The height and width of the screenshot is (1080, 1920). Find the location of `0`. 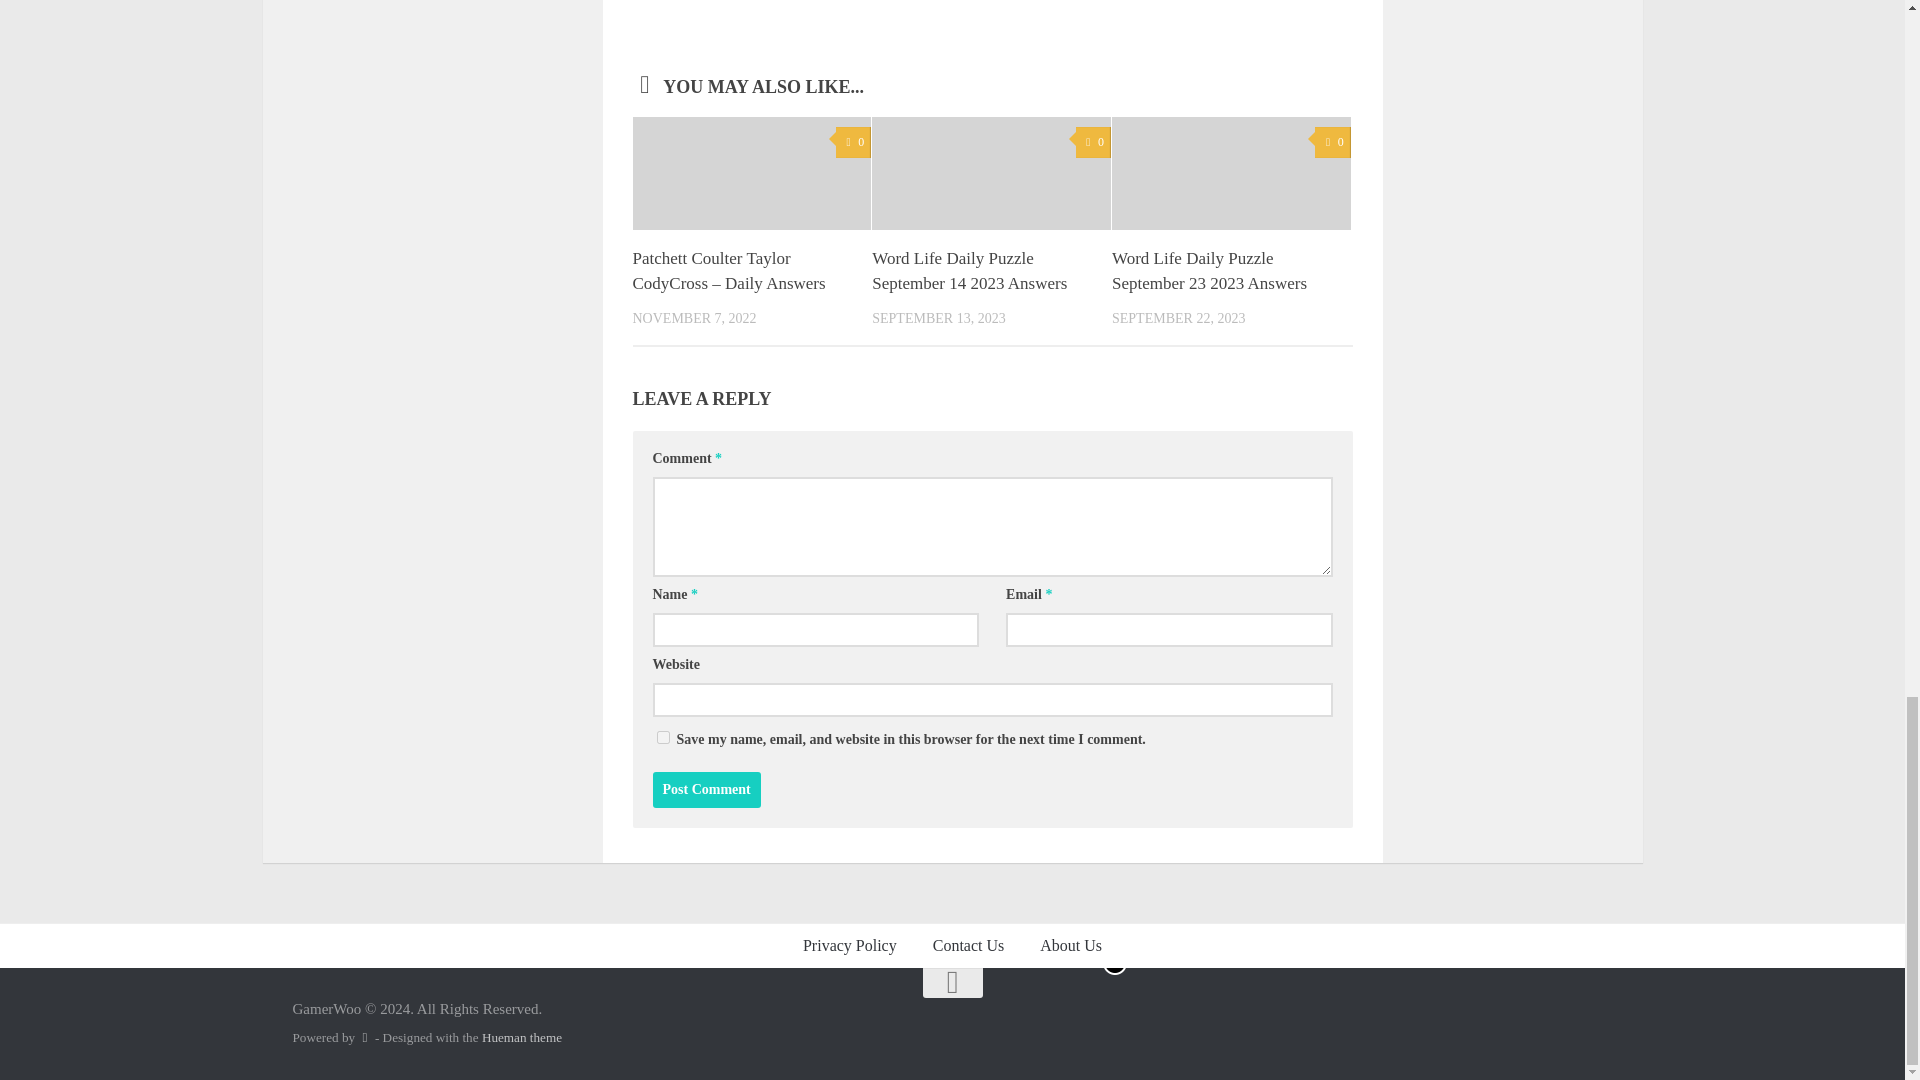

0 is located at coordinates (1093, 142).